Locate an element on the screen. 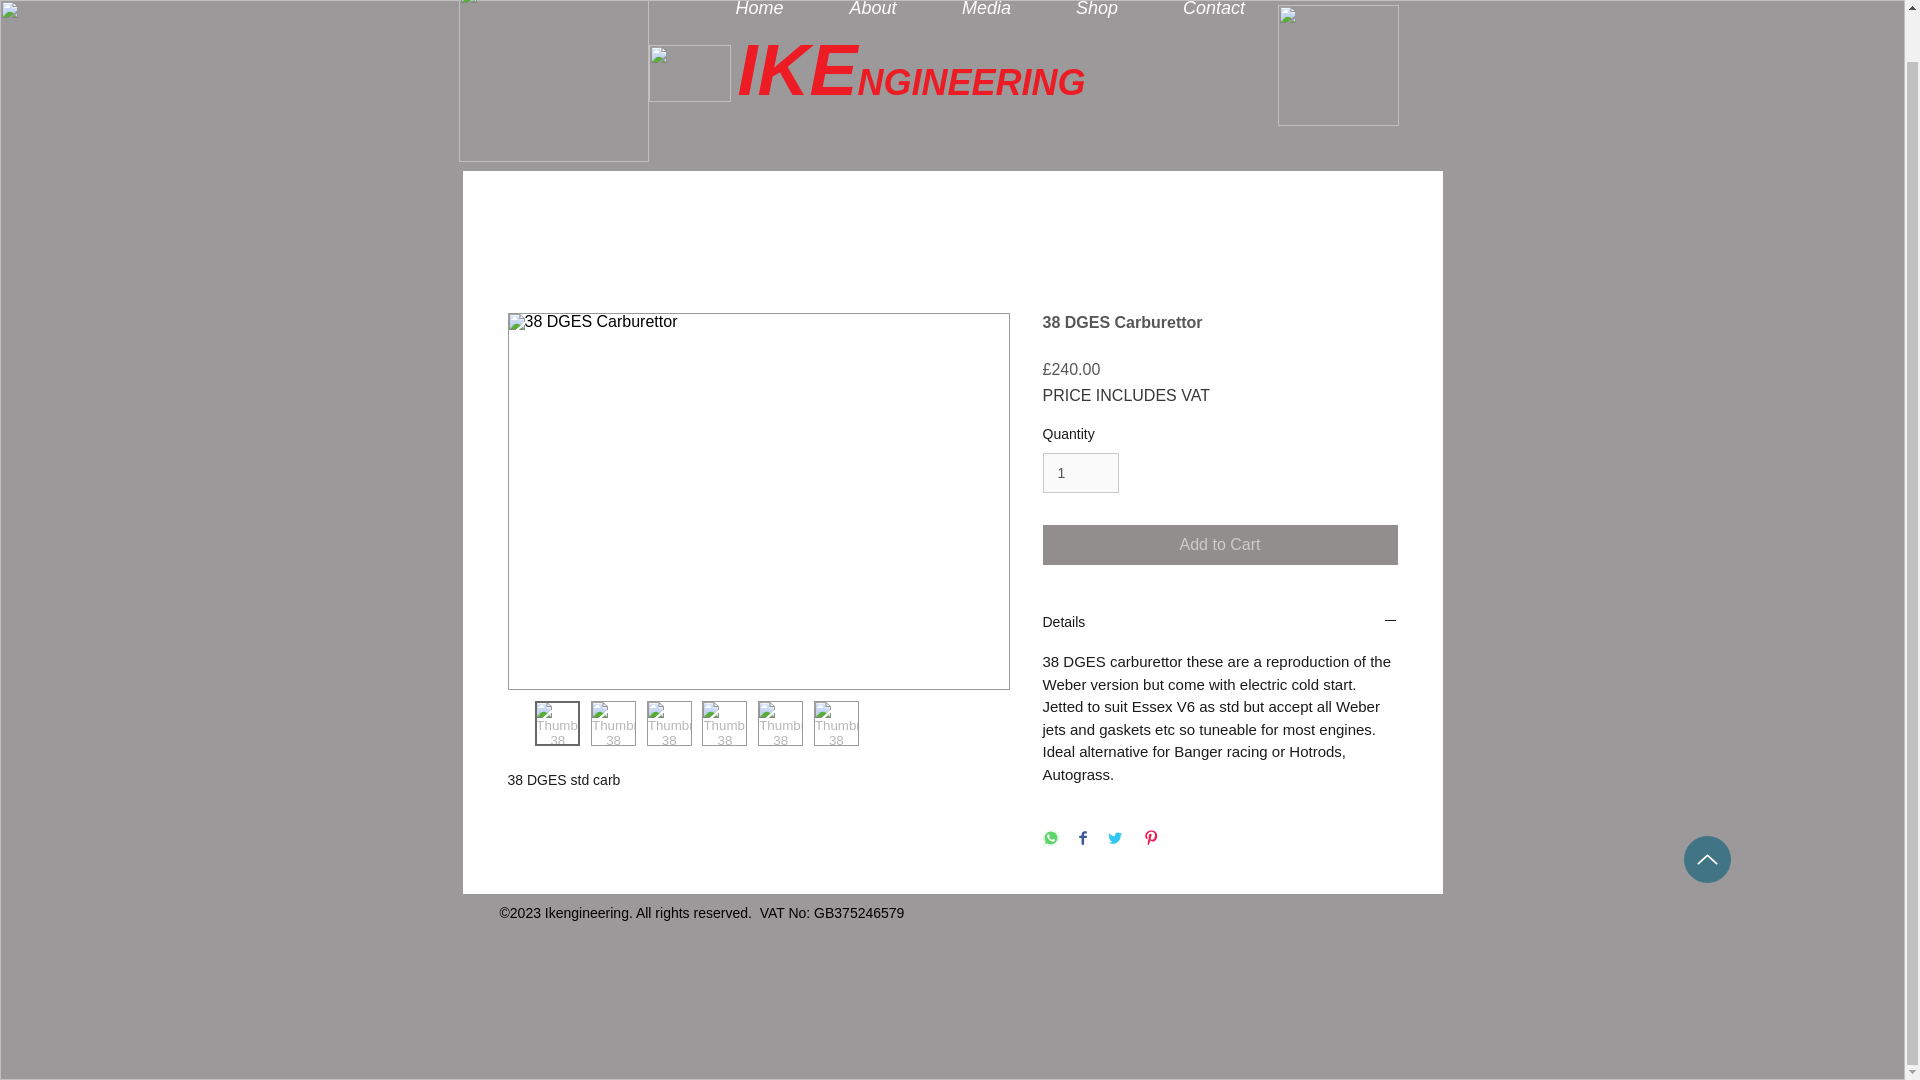  Shop is located at coordinates (1097, 14).